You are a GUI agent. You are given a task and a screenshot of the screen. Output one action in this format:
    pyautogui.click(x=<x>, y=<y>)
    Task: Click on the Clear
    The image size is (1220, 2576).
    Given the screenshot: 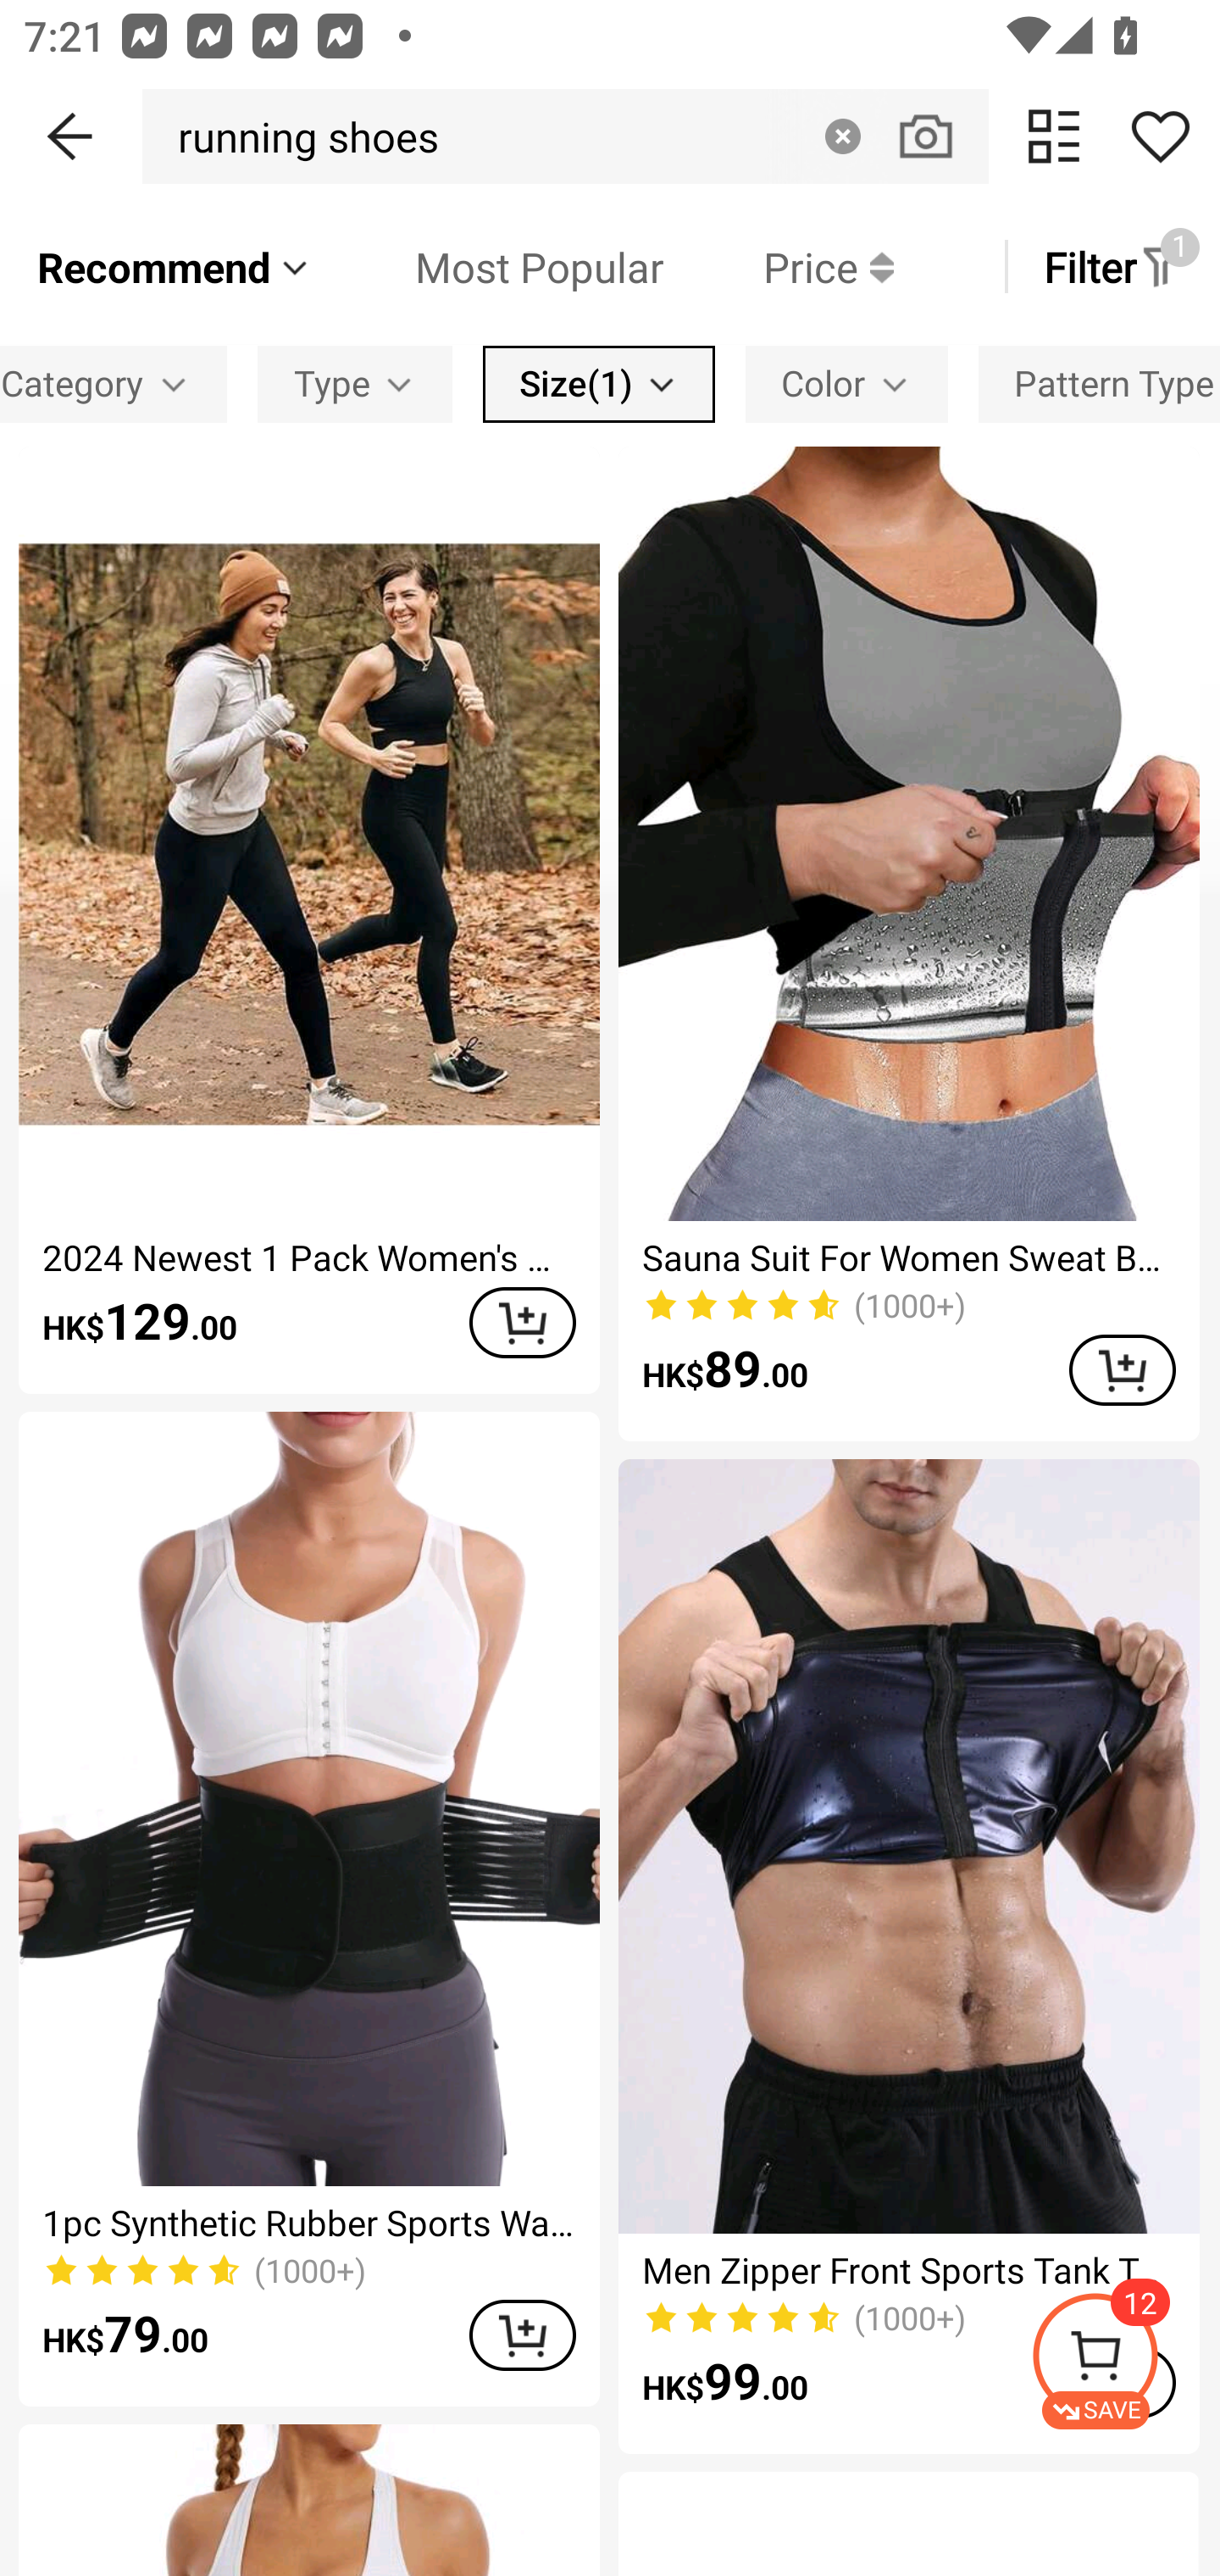 What is the action you would take?
    pyautogui.click(x=842, y=136)
    